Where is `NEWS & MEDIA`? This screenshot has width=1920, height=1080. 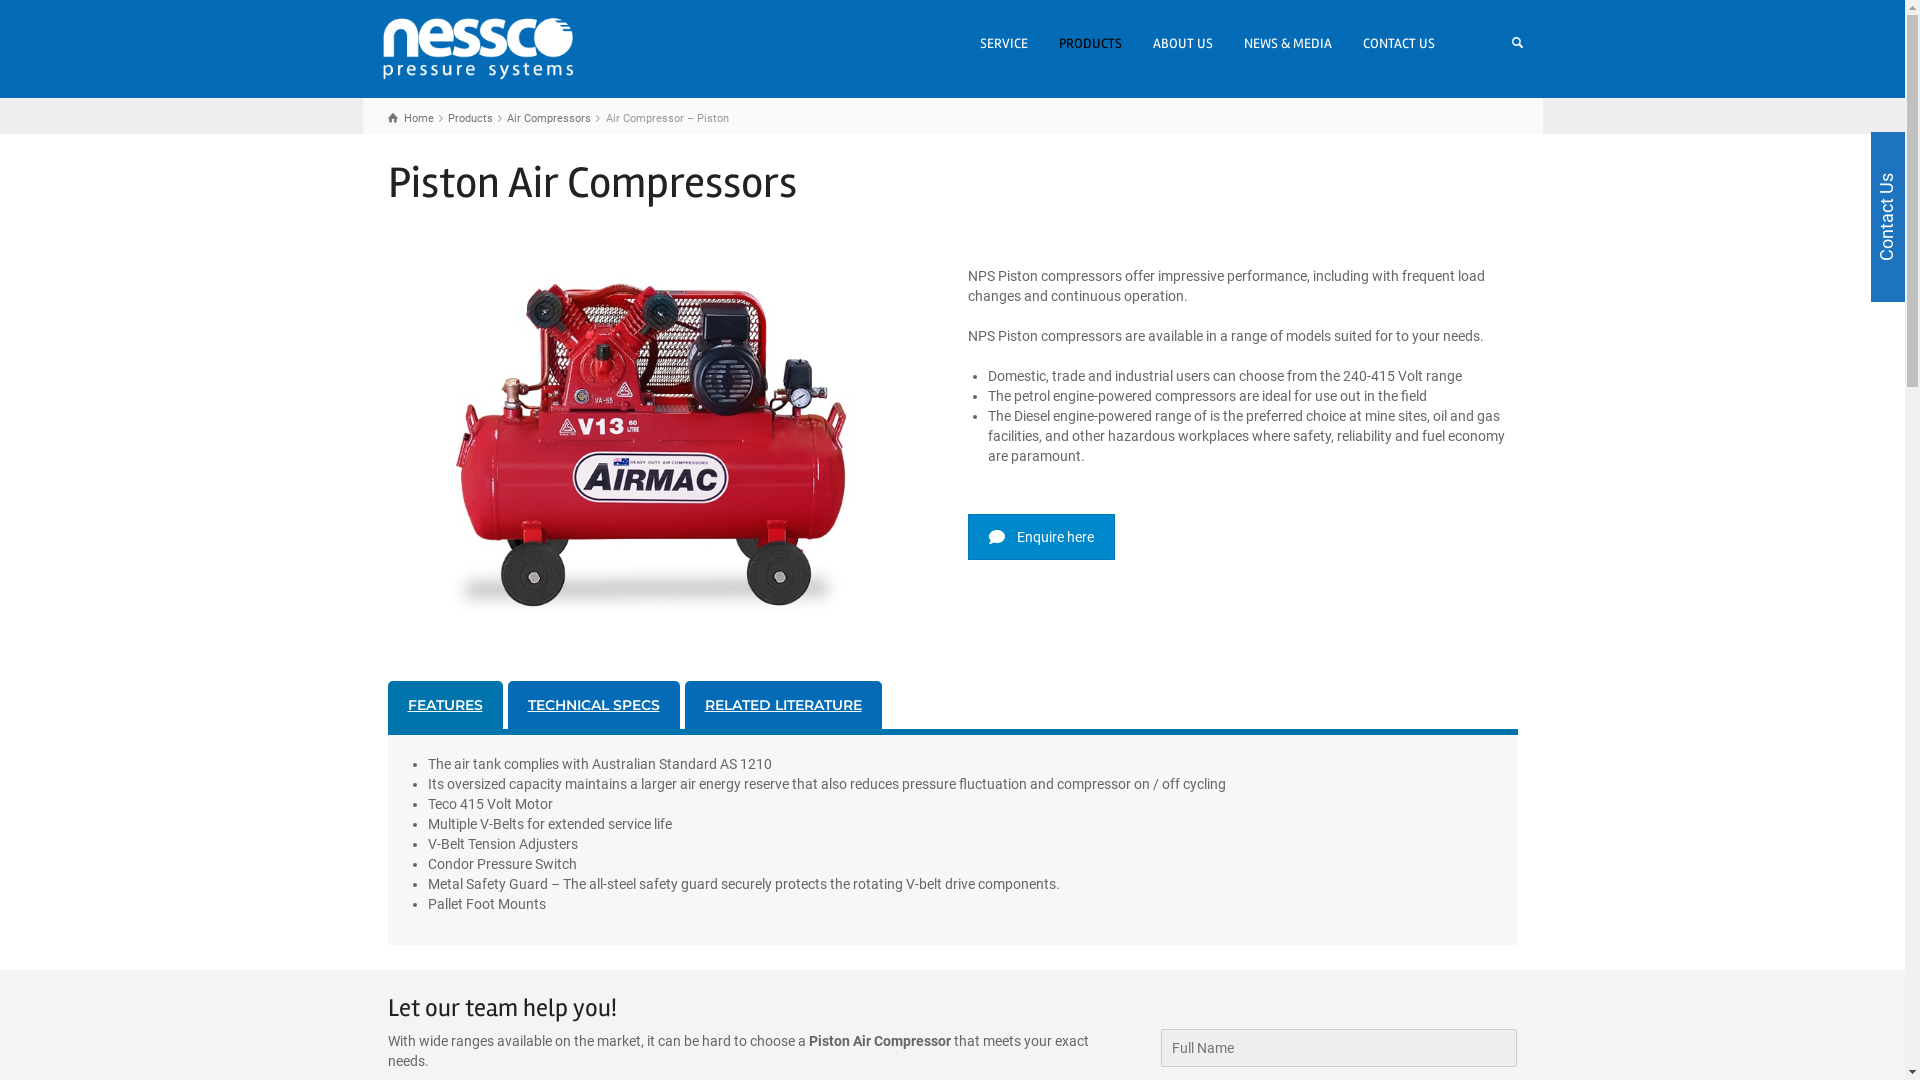
NEWS & MEDIA is located at coordinates (1288, 44).